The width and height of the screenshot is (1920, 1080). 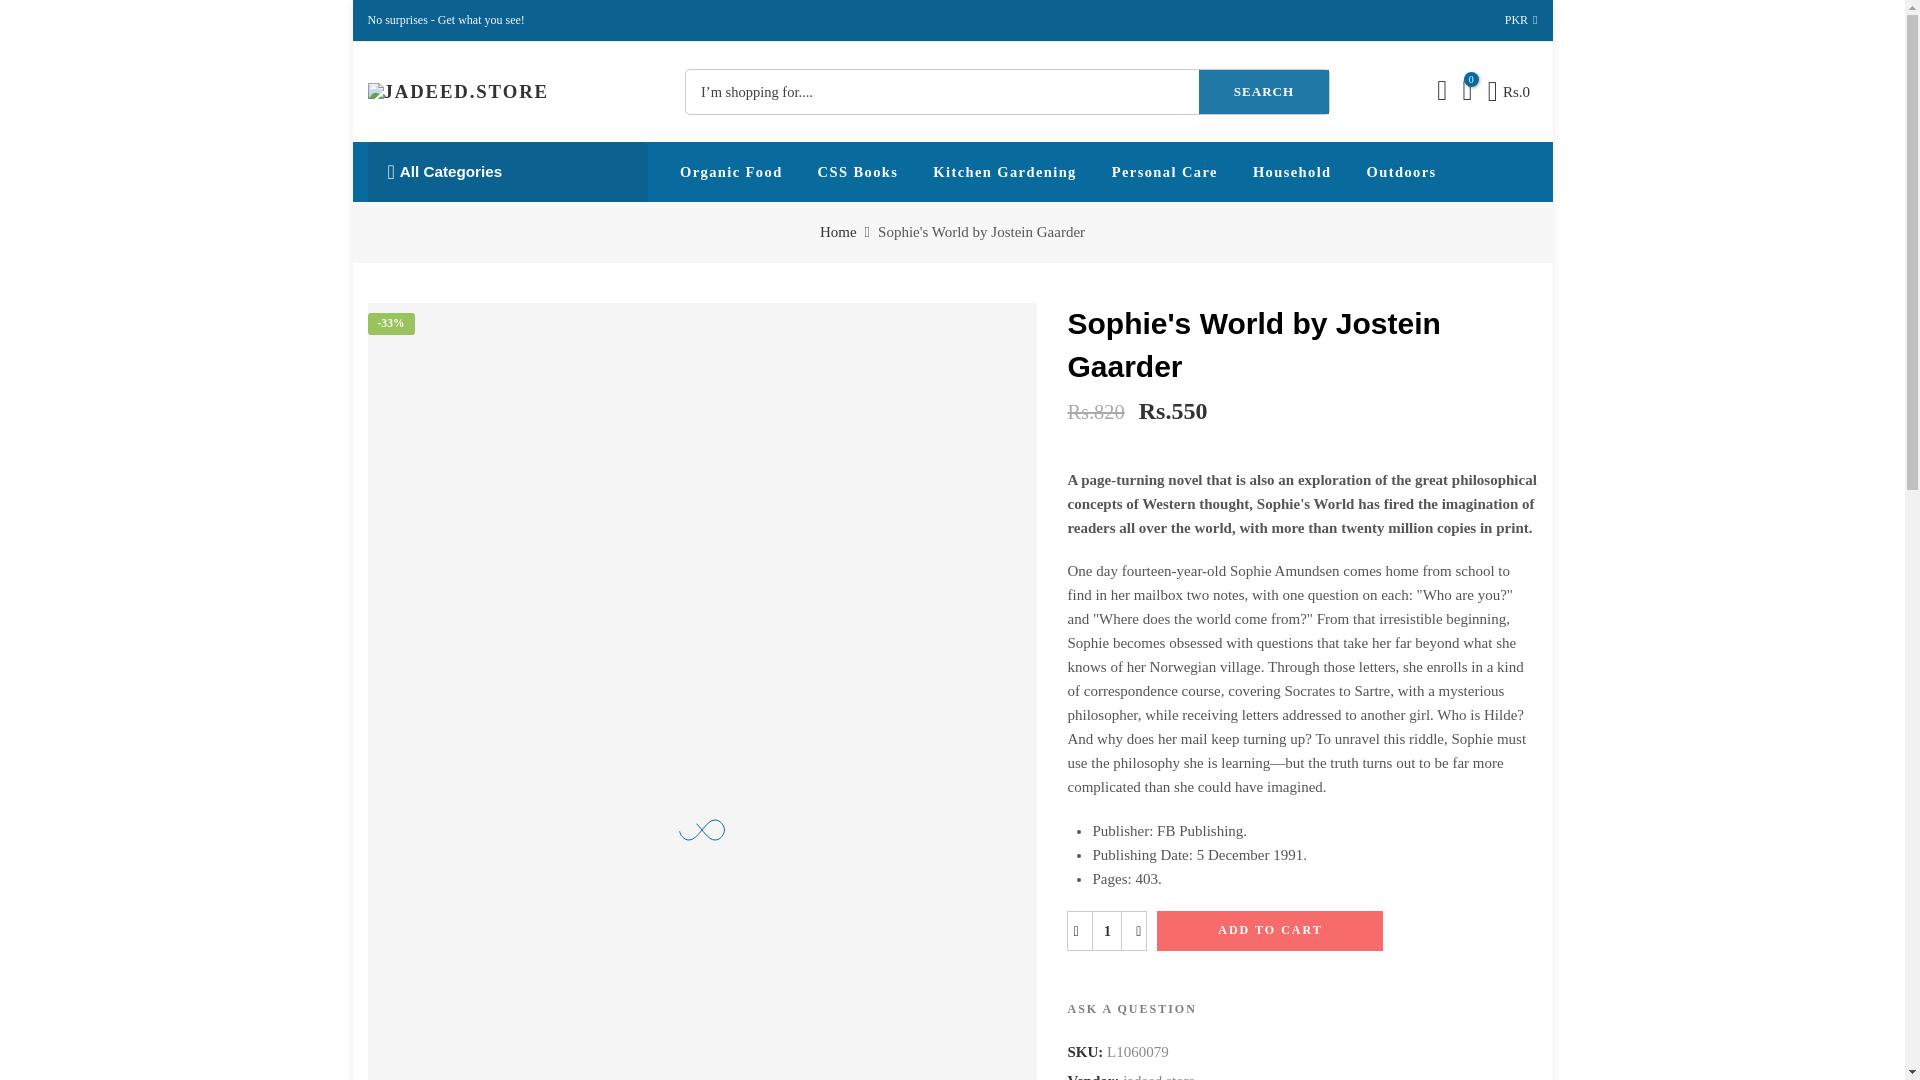 What do you see at coordinates (1164, 171) in the screenshot?
I see `Personal Care` at bounding box center [1164, 171].